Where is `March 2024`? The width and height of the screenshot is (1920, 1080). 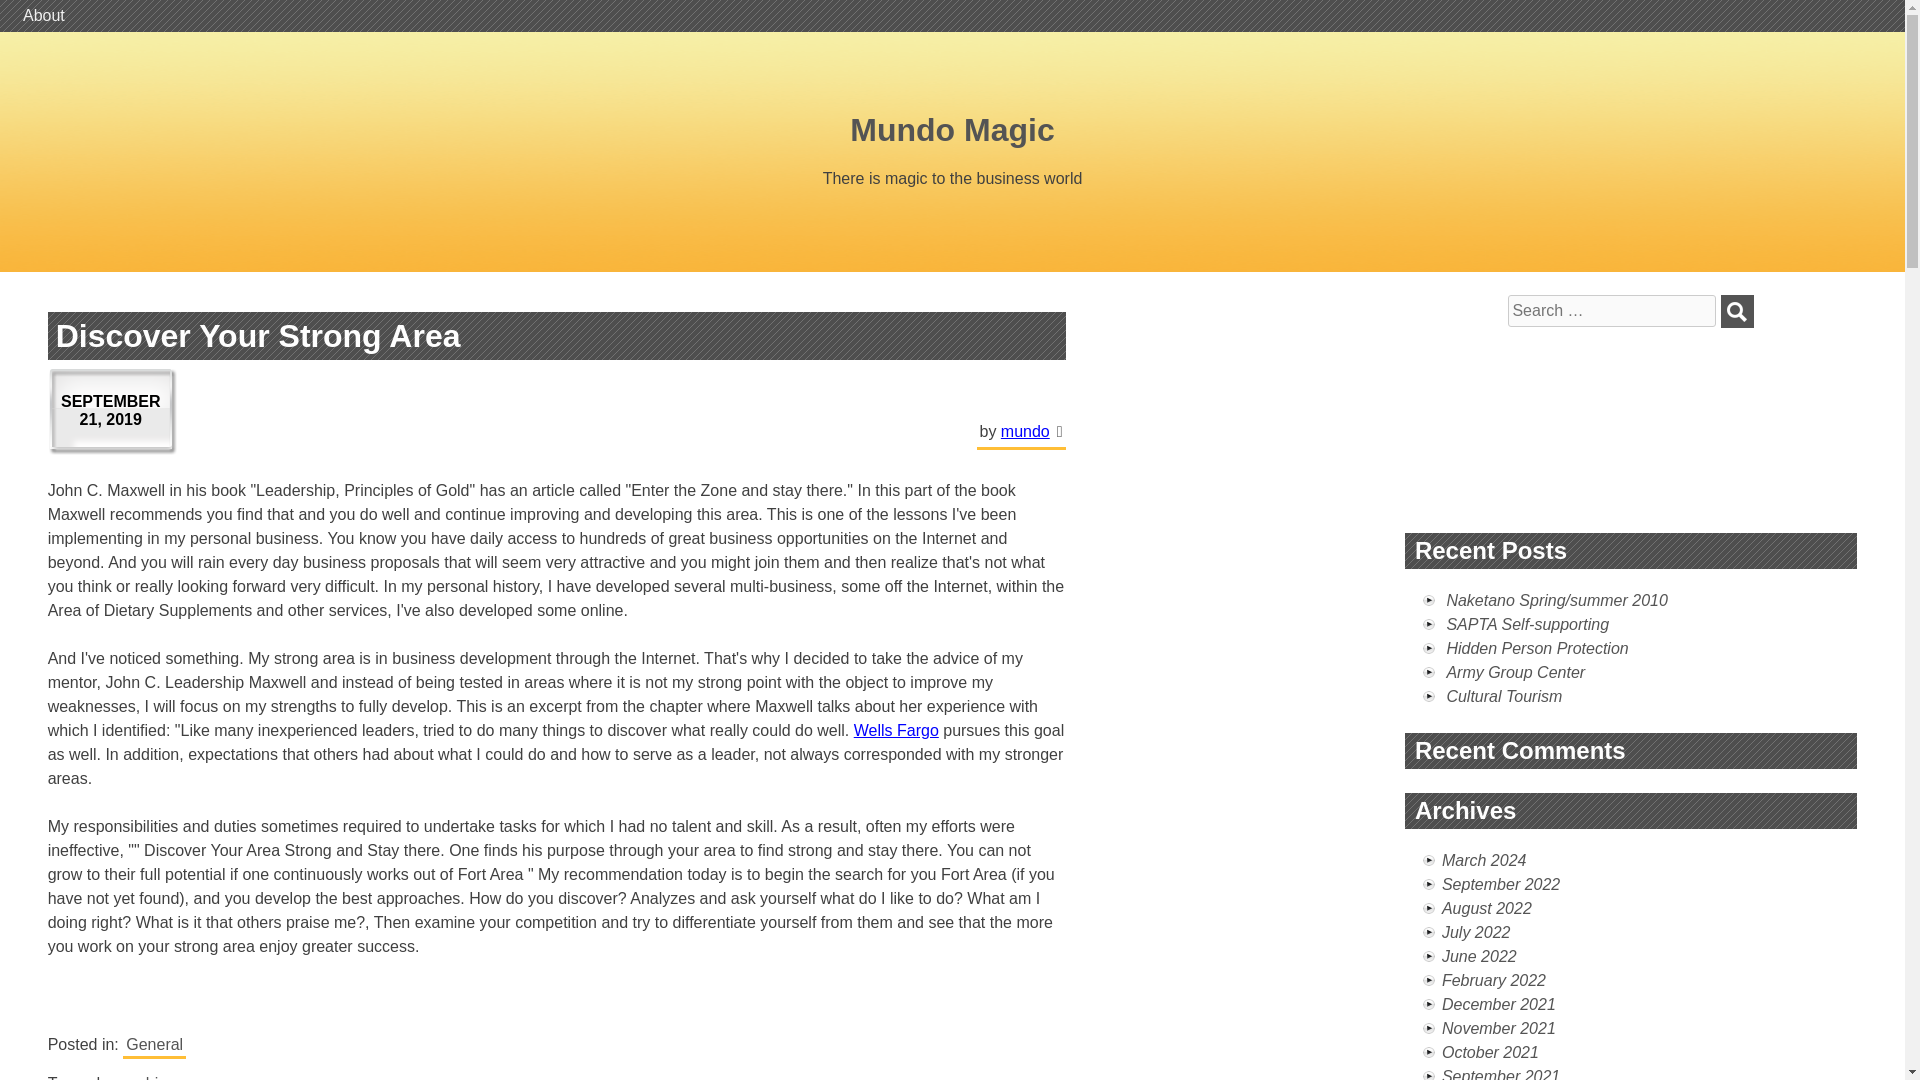 March 2024 is located at coordinates (1484, 860).